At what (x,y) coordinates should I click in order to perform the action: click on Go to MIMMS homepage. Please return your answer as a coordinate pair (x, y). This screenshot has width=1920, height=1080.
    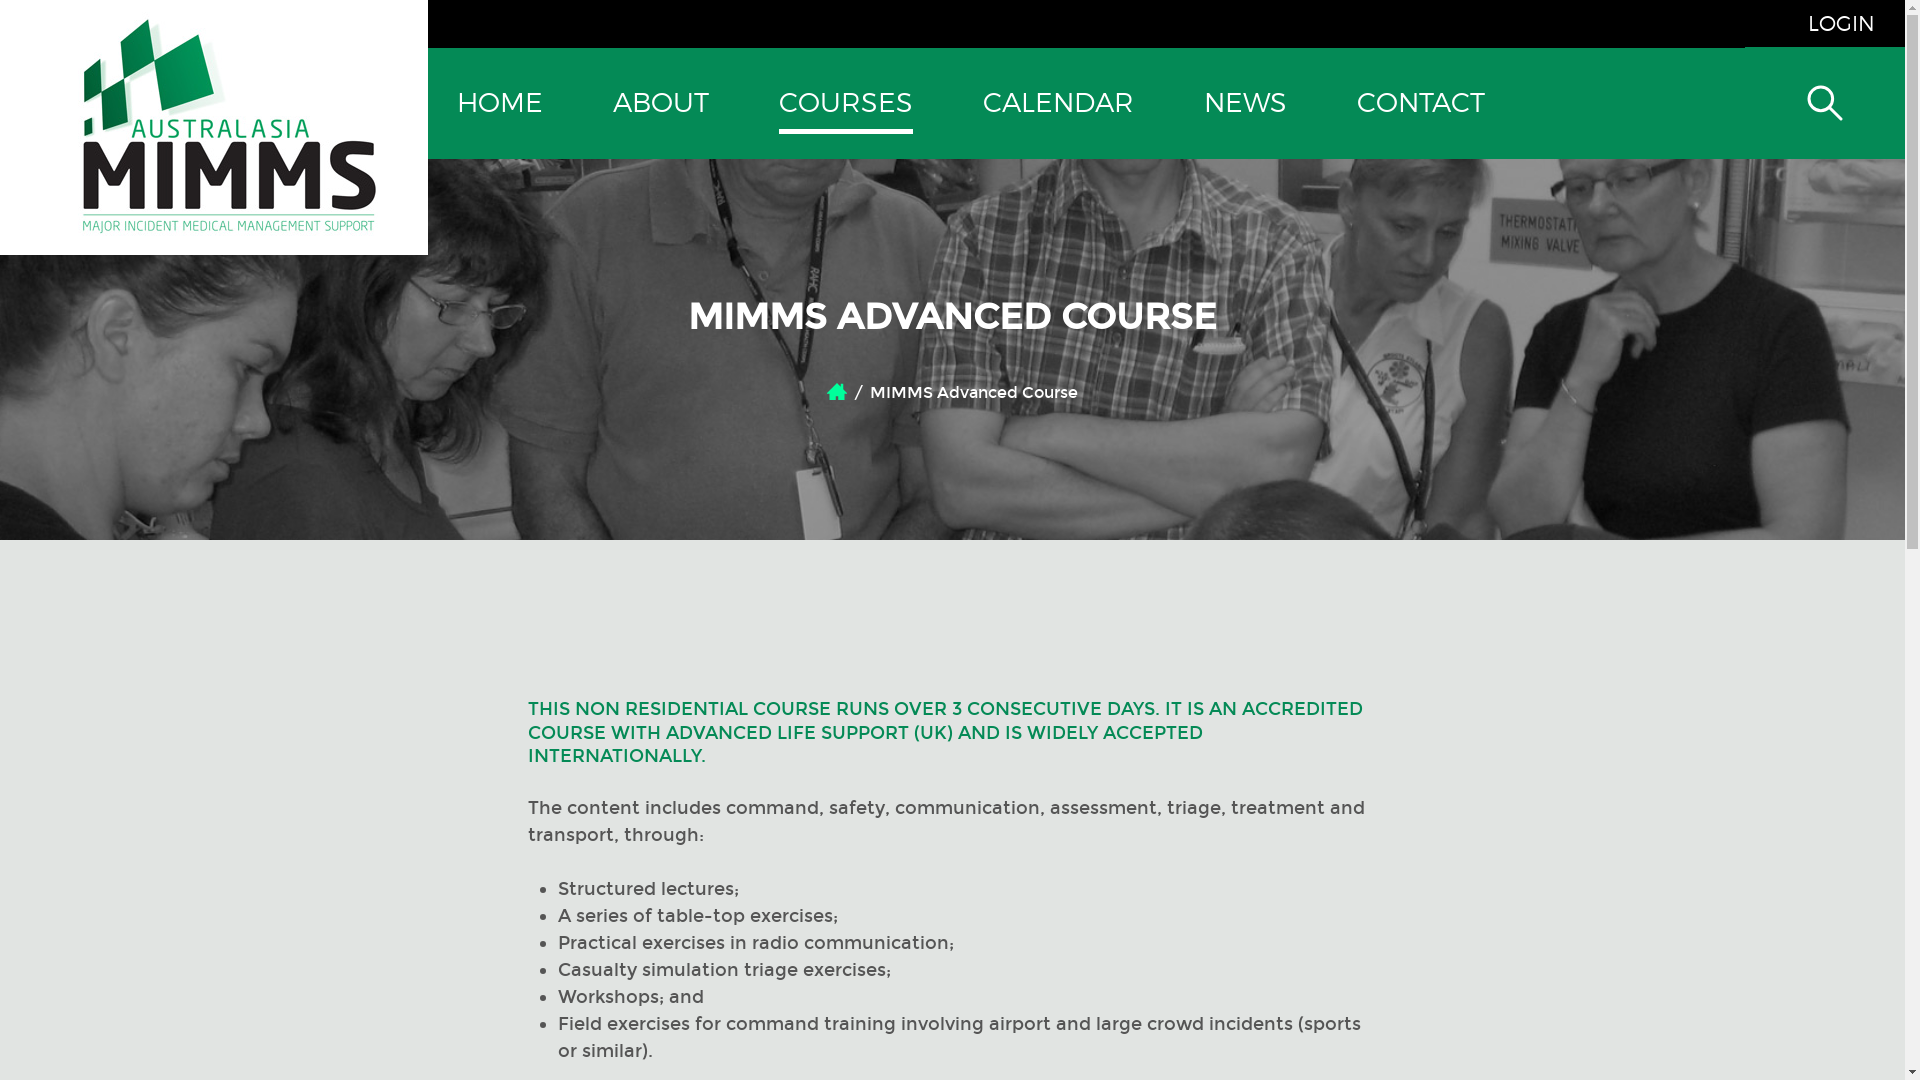
    Looking at the image, I should click on (228, 224).